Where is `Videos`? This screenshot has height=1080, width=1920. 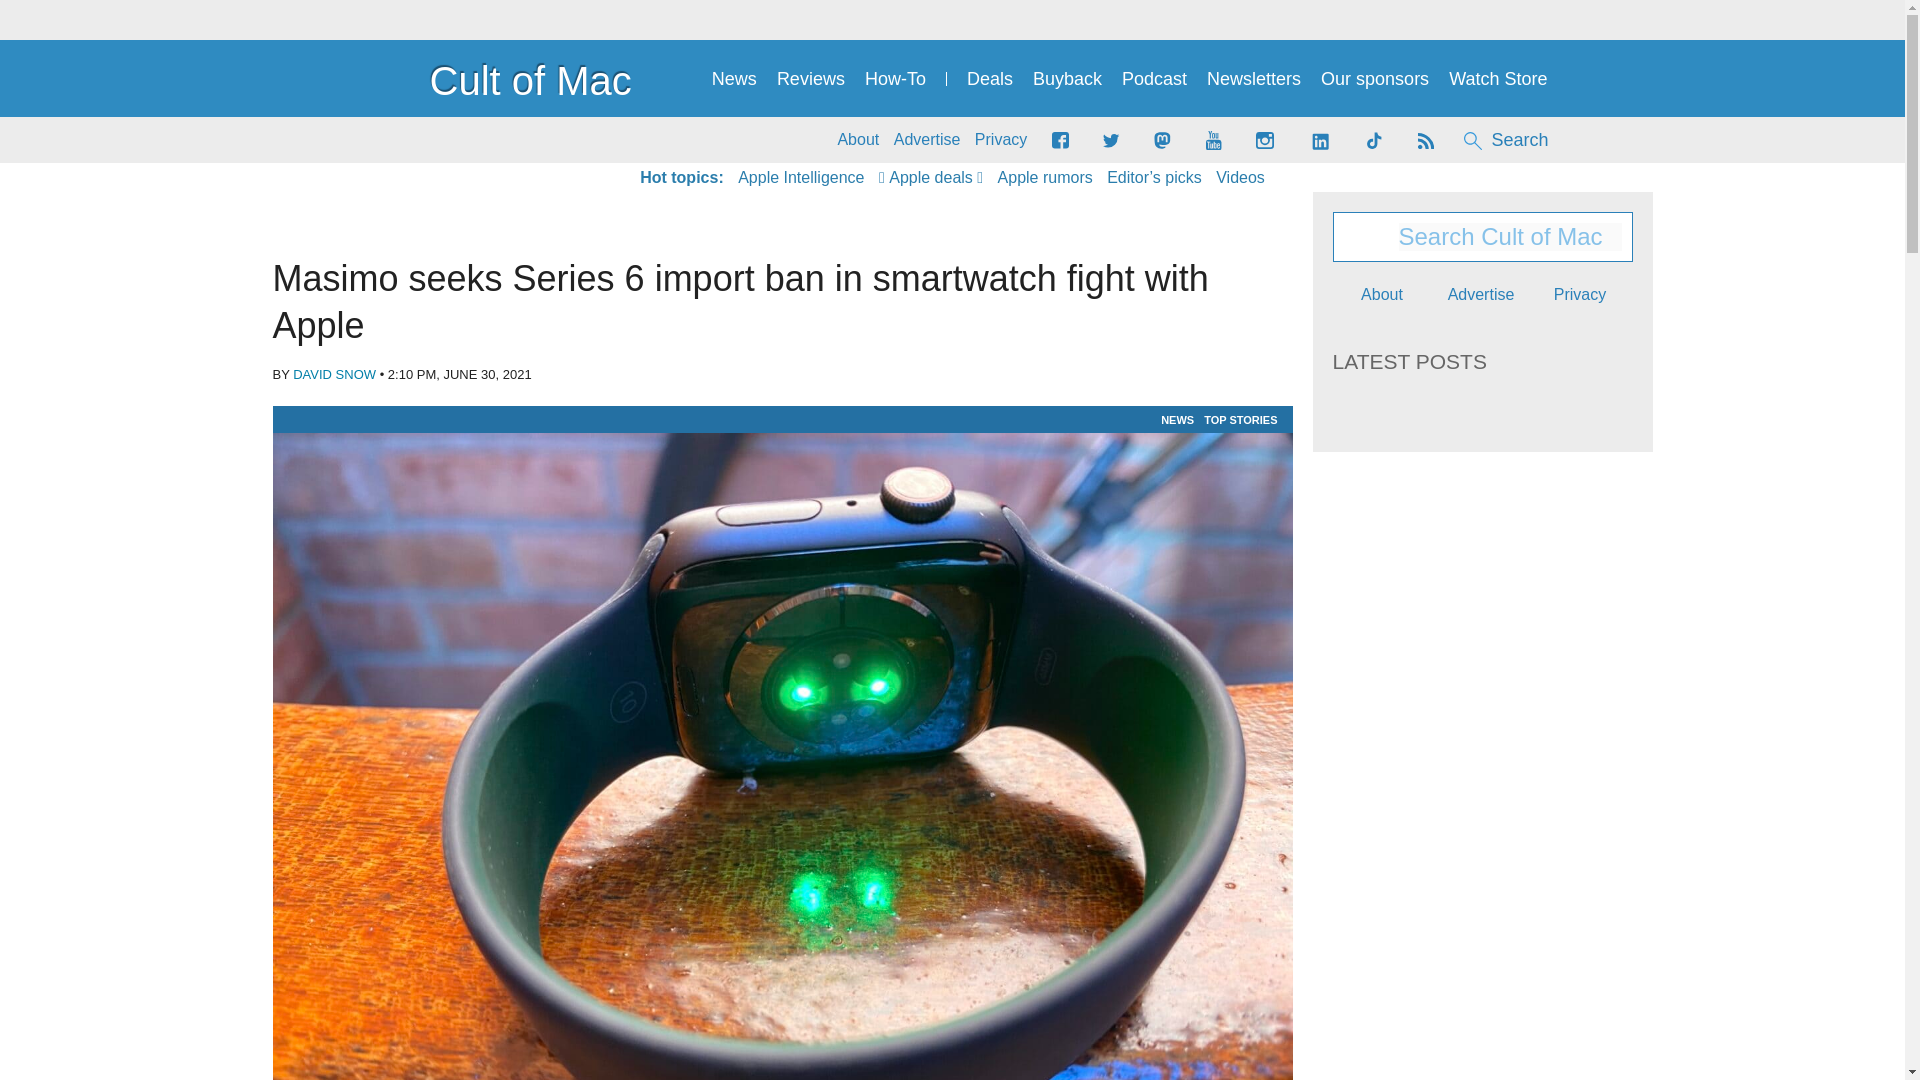 Videos is located at coordinates (1240, 178).